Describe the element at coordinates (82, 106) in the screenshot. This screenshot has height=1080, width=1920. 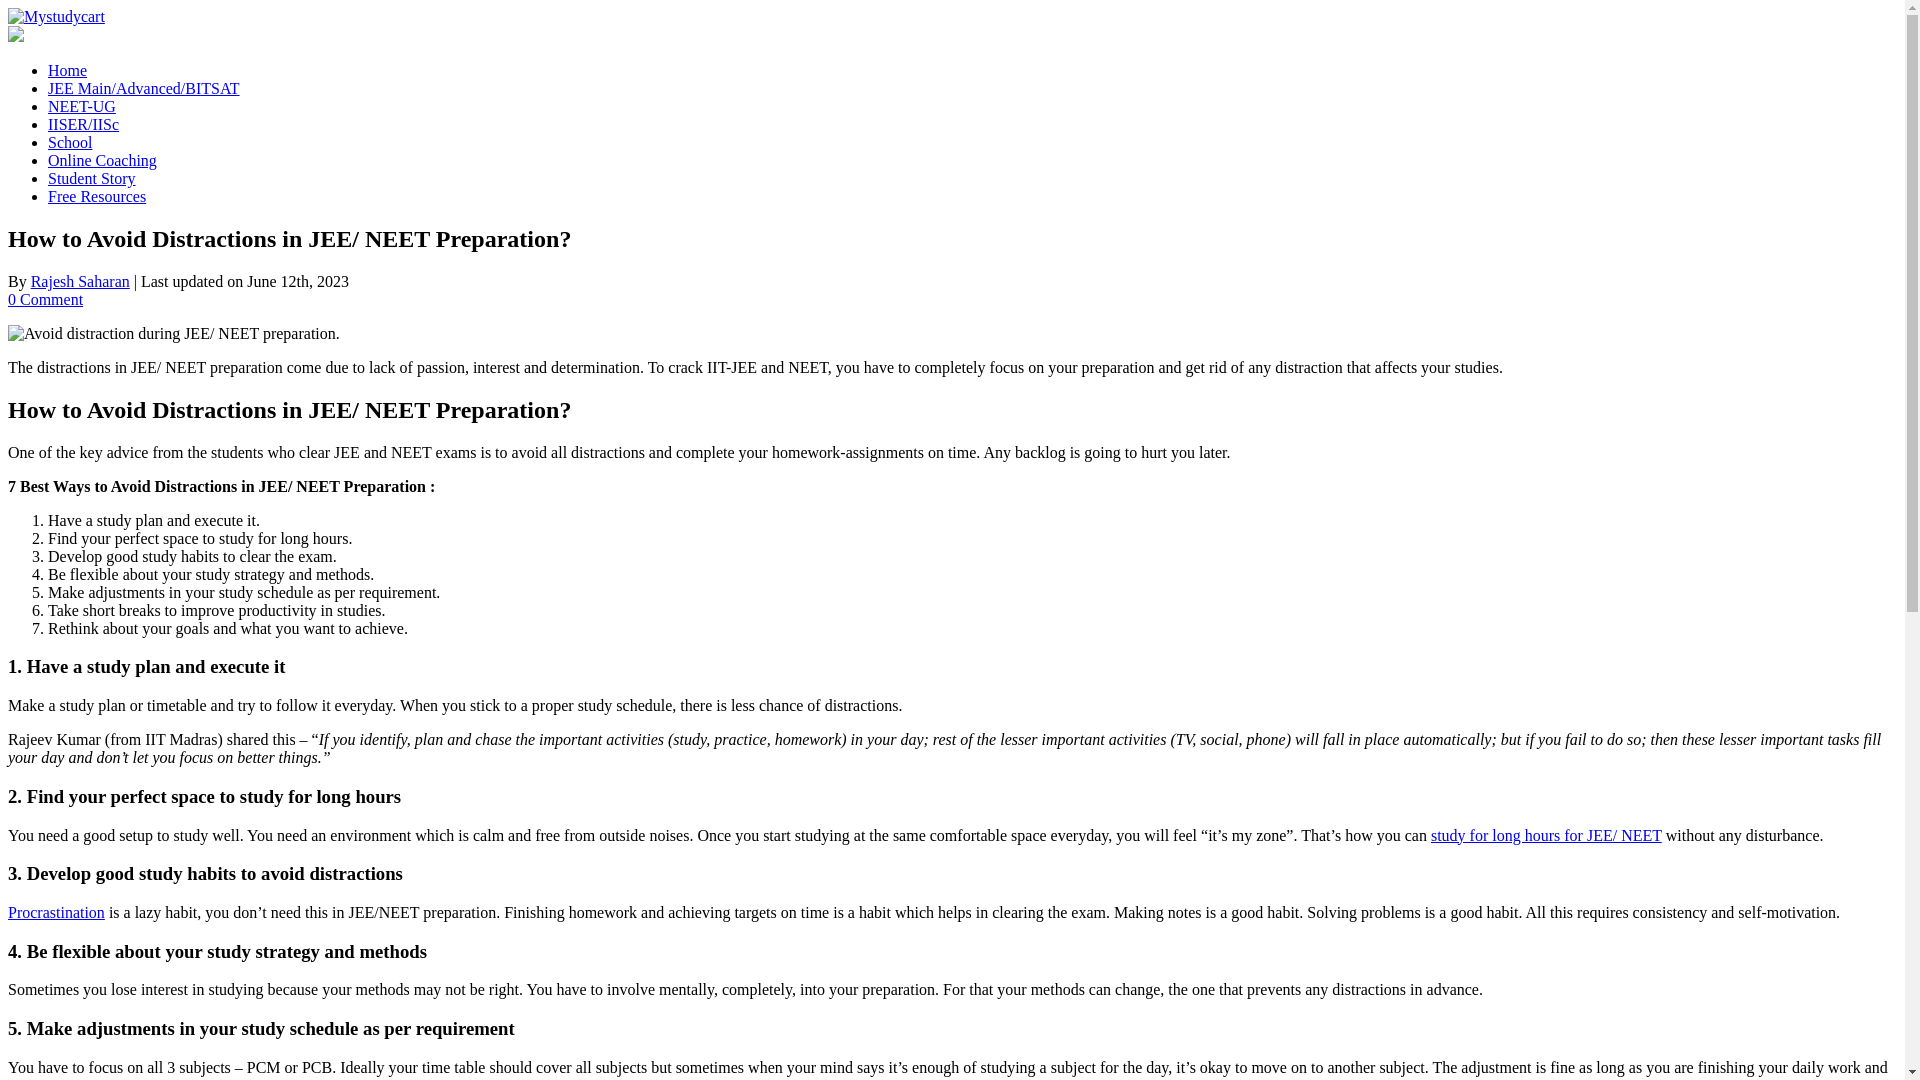
I see `NEET-UG` at that location.